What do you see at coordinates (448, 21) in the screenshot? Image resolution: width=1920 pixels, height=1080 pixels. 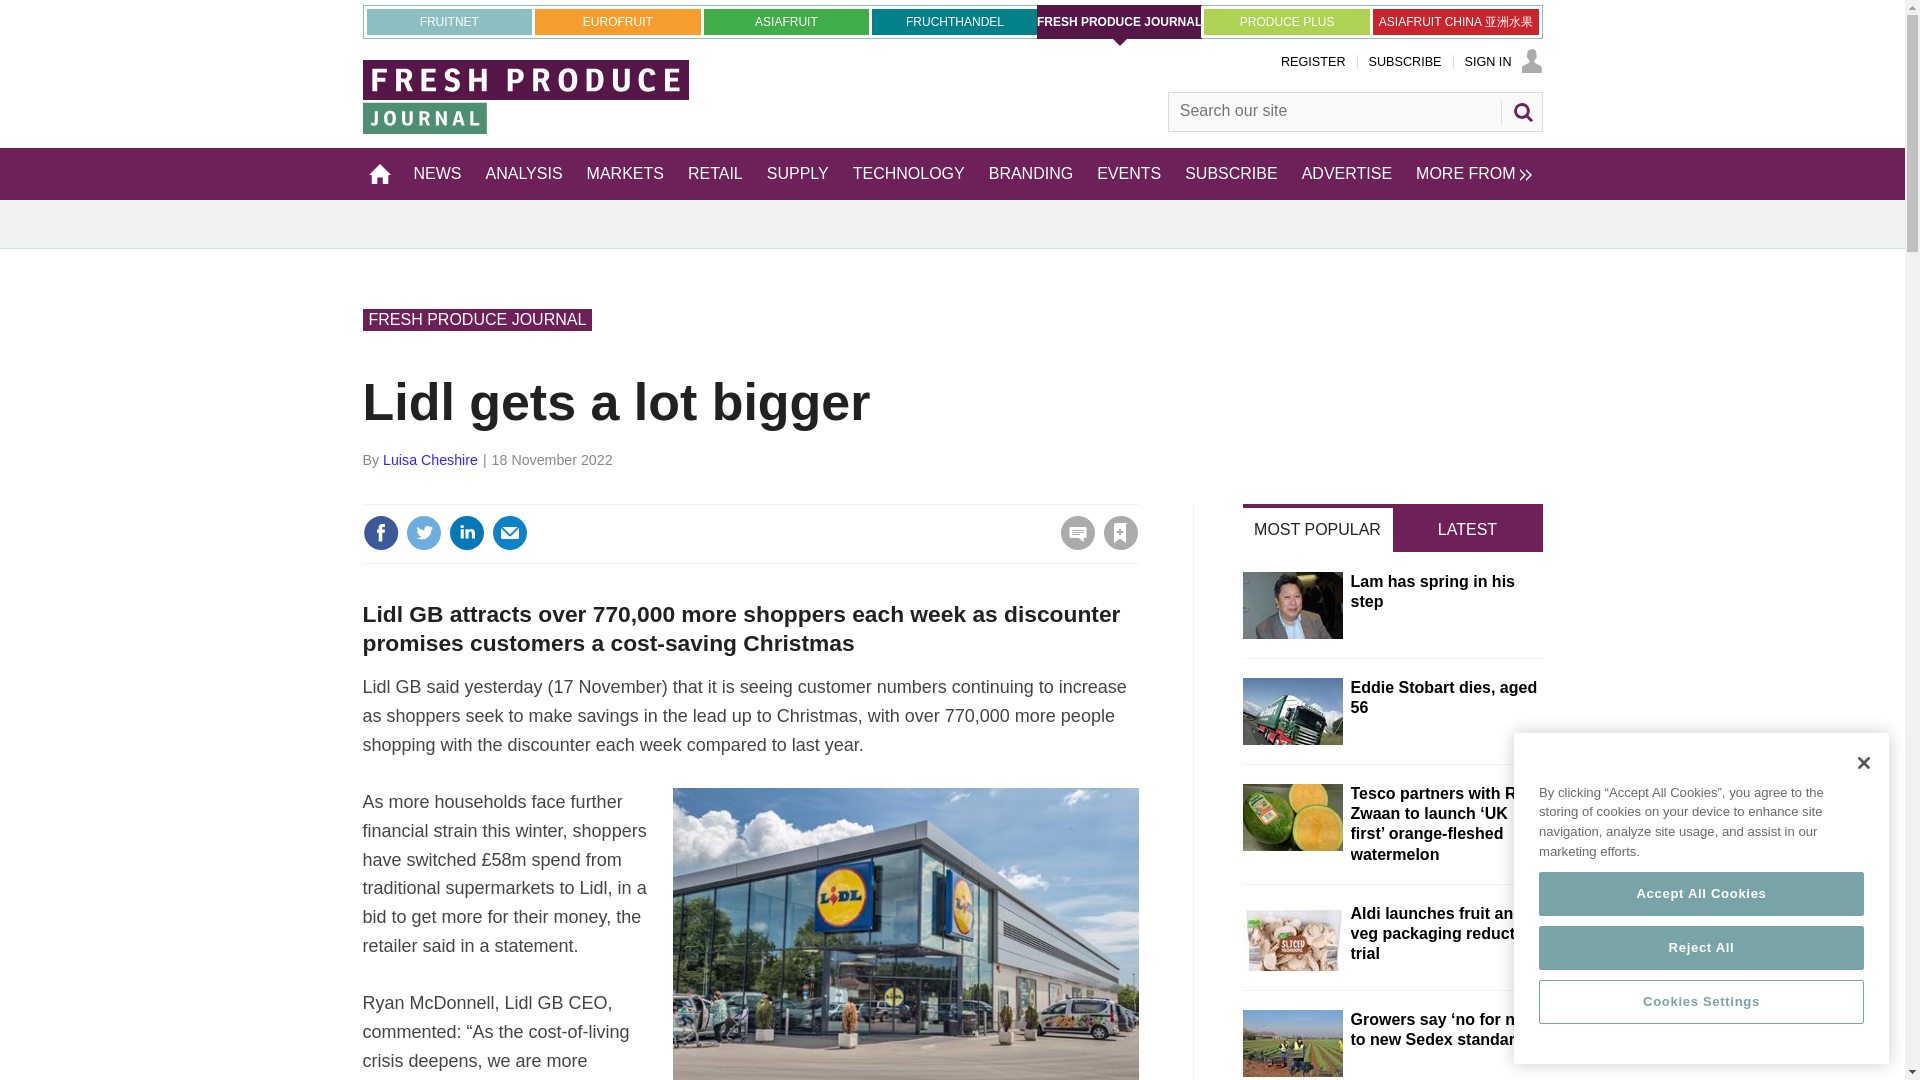 I see `FRUITNET` at bounding box center [448, 21].